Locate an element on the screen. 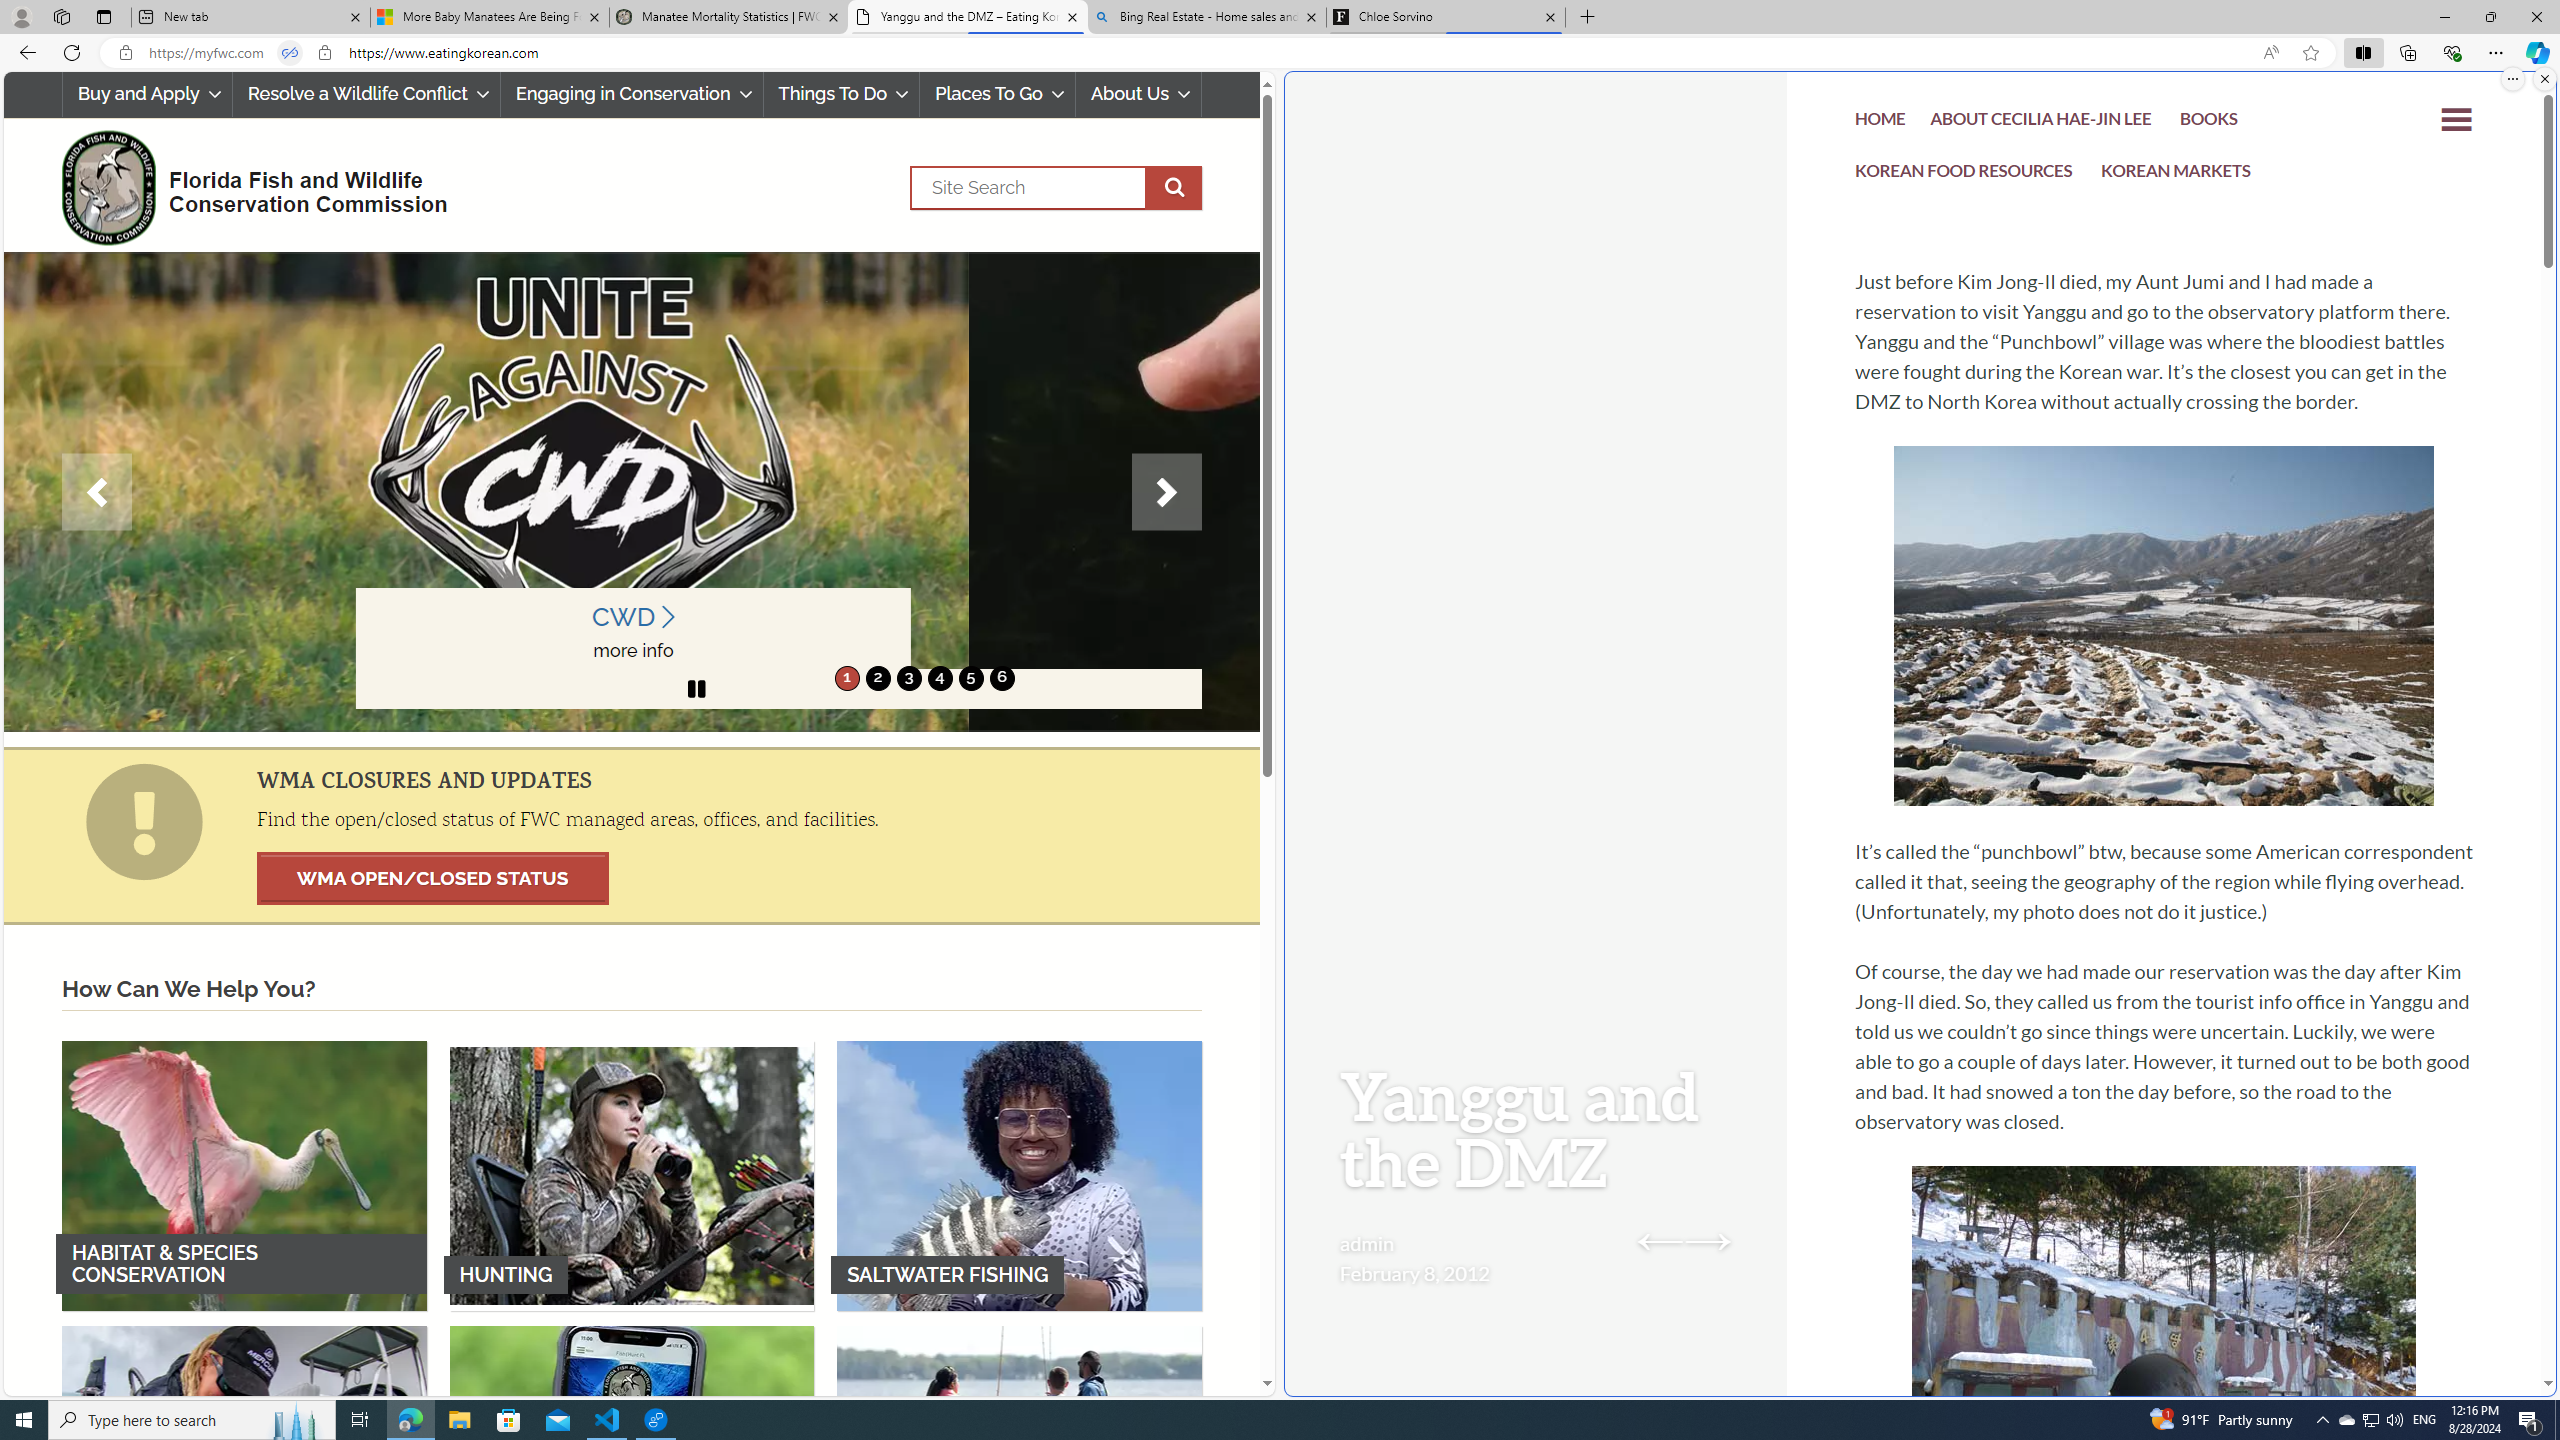 The image size is (2560, 1440). February 8, 2012 is located at coordinates (1414, 1272).